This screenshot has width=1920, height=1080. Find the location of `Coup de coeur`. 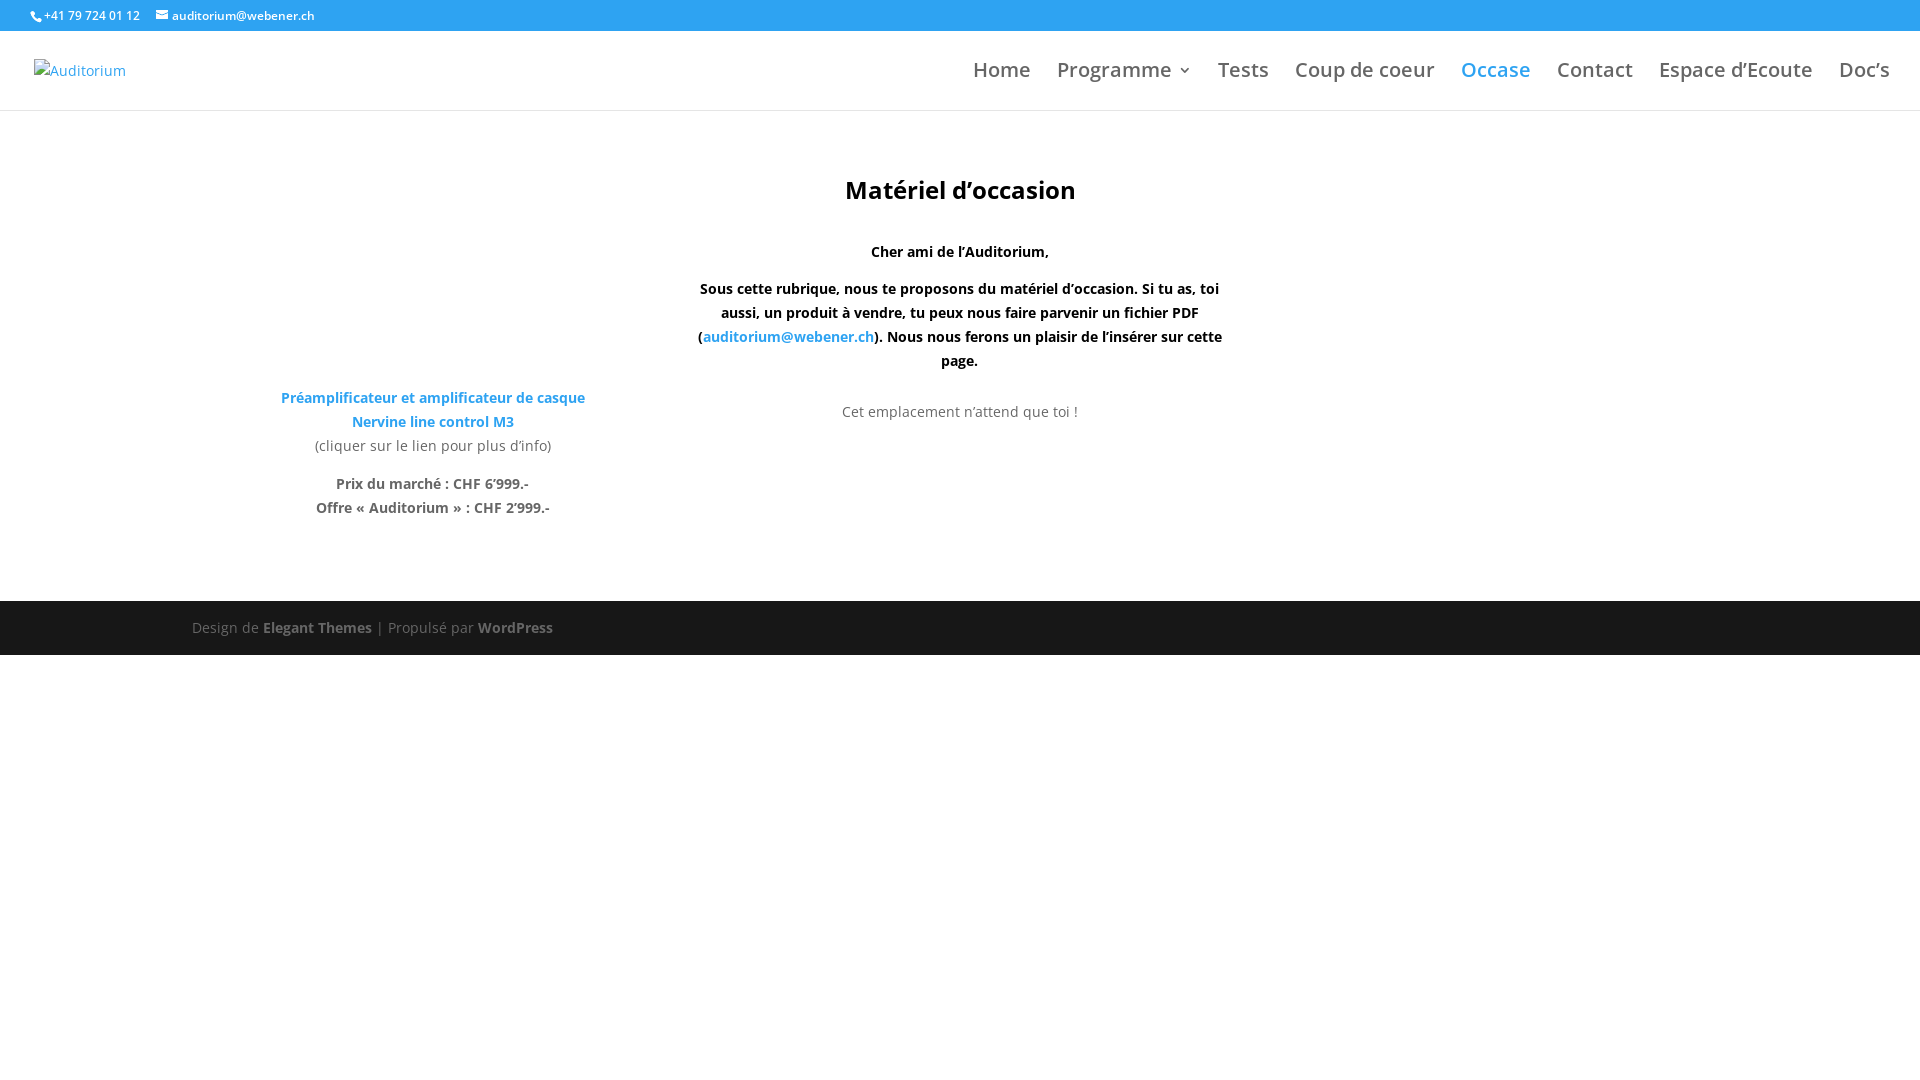

Coup de coeur is located at coordinates (1365, 86).